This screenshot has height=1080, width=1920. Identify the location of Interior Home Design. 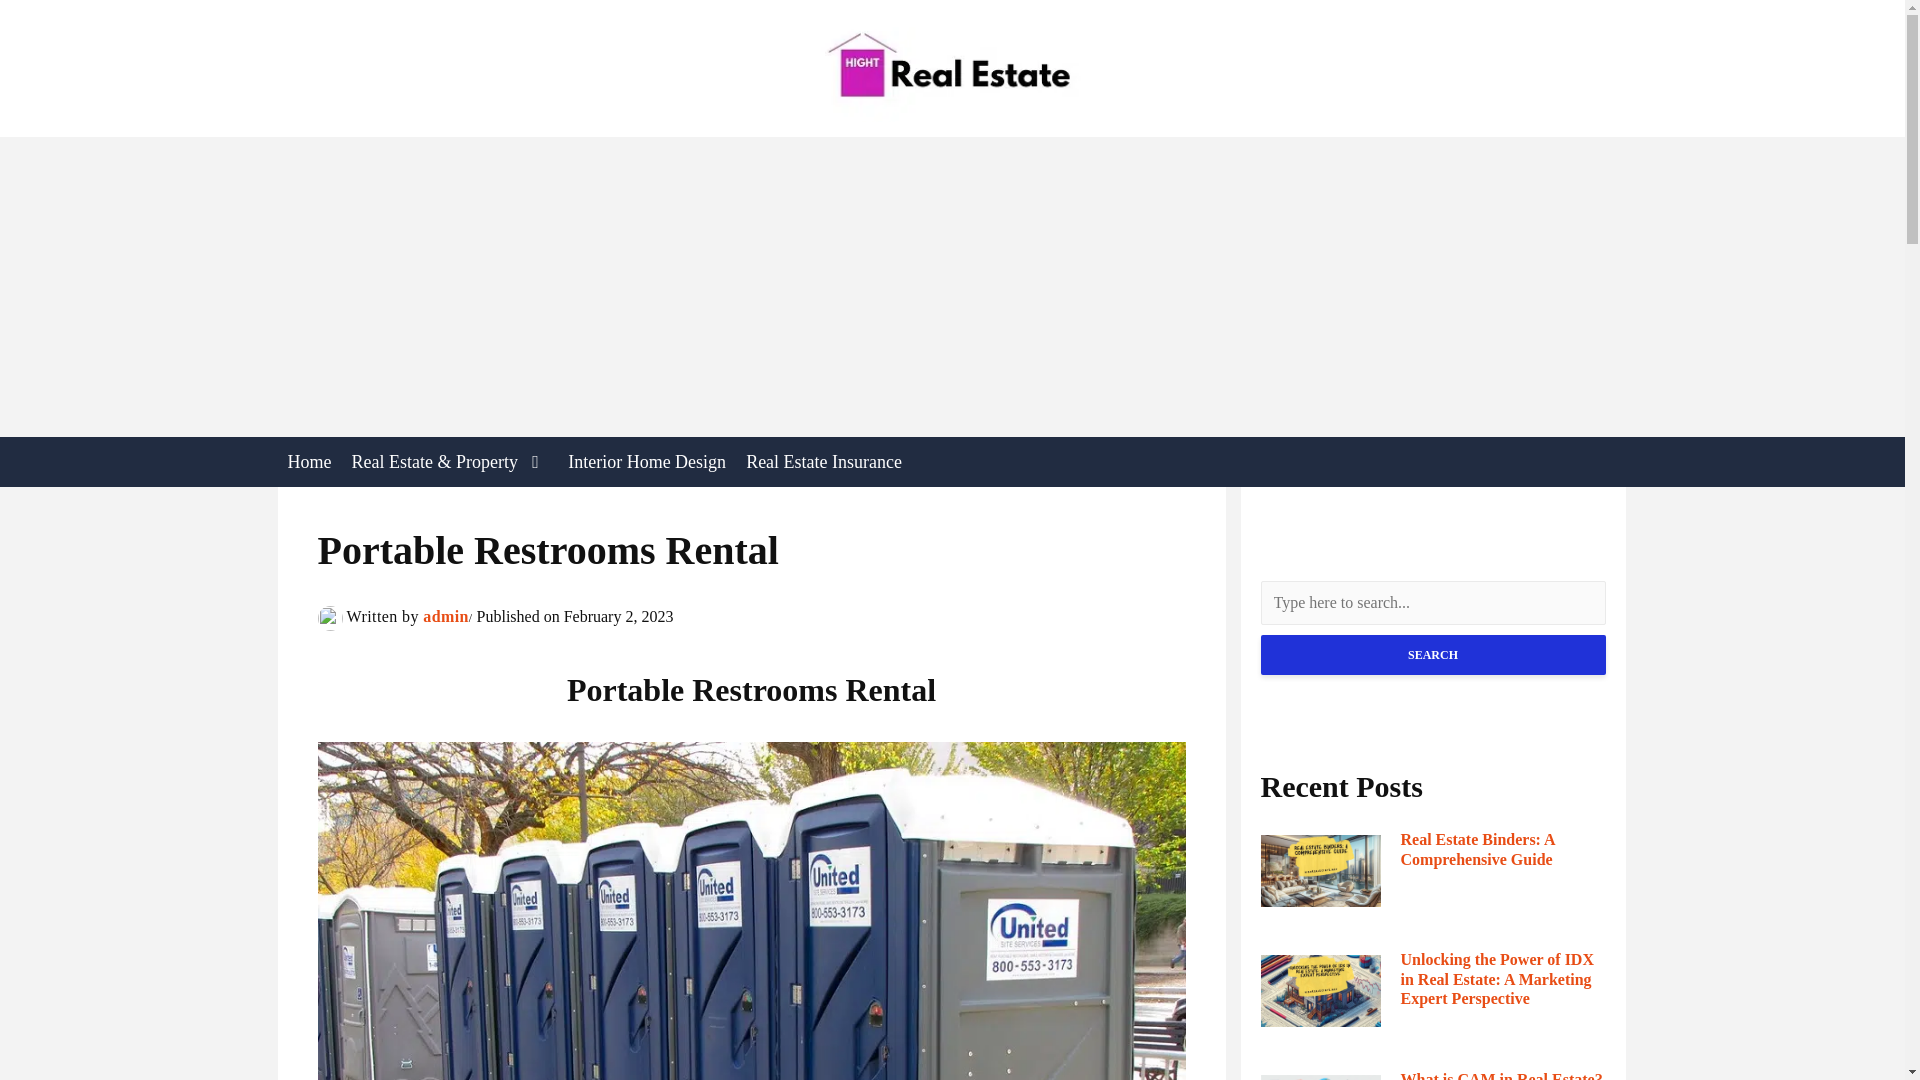
(646, 462).